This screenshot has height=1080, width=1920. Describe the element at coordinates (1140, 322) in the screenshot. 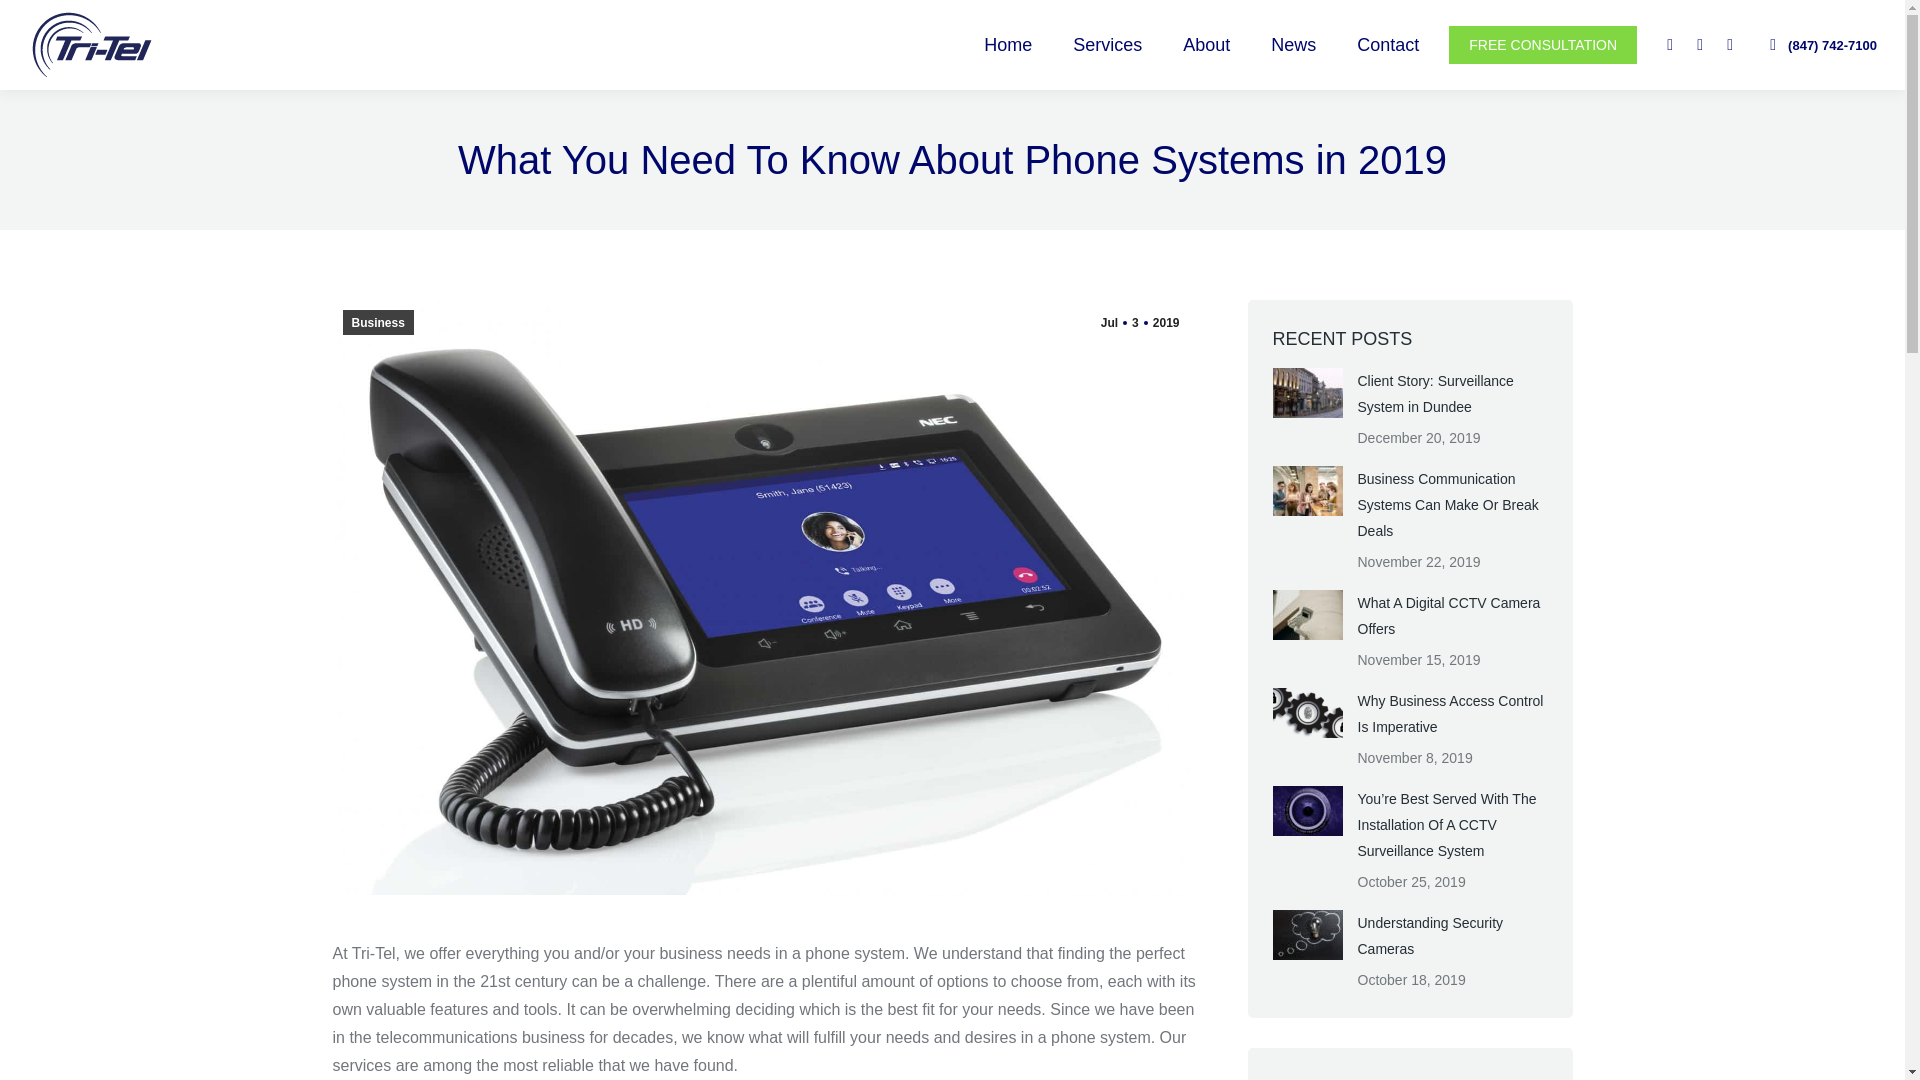

I see `7:28 pm` at that location.